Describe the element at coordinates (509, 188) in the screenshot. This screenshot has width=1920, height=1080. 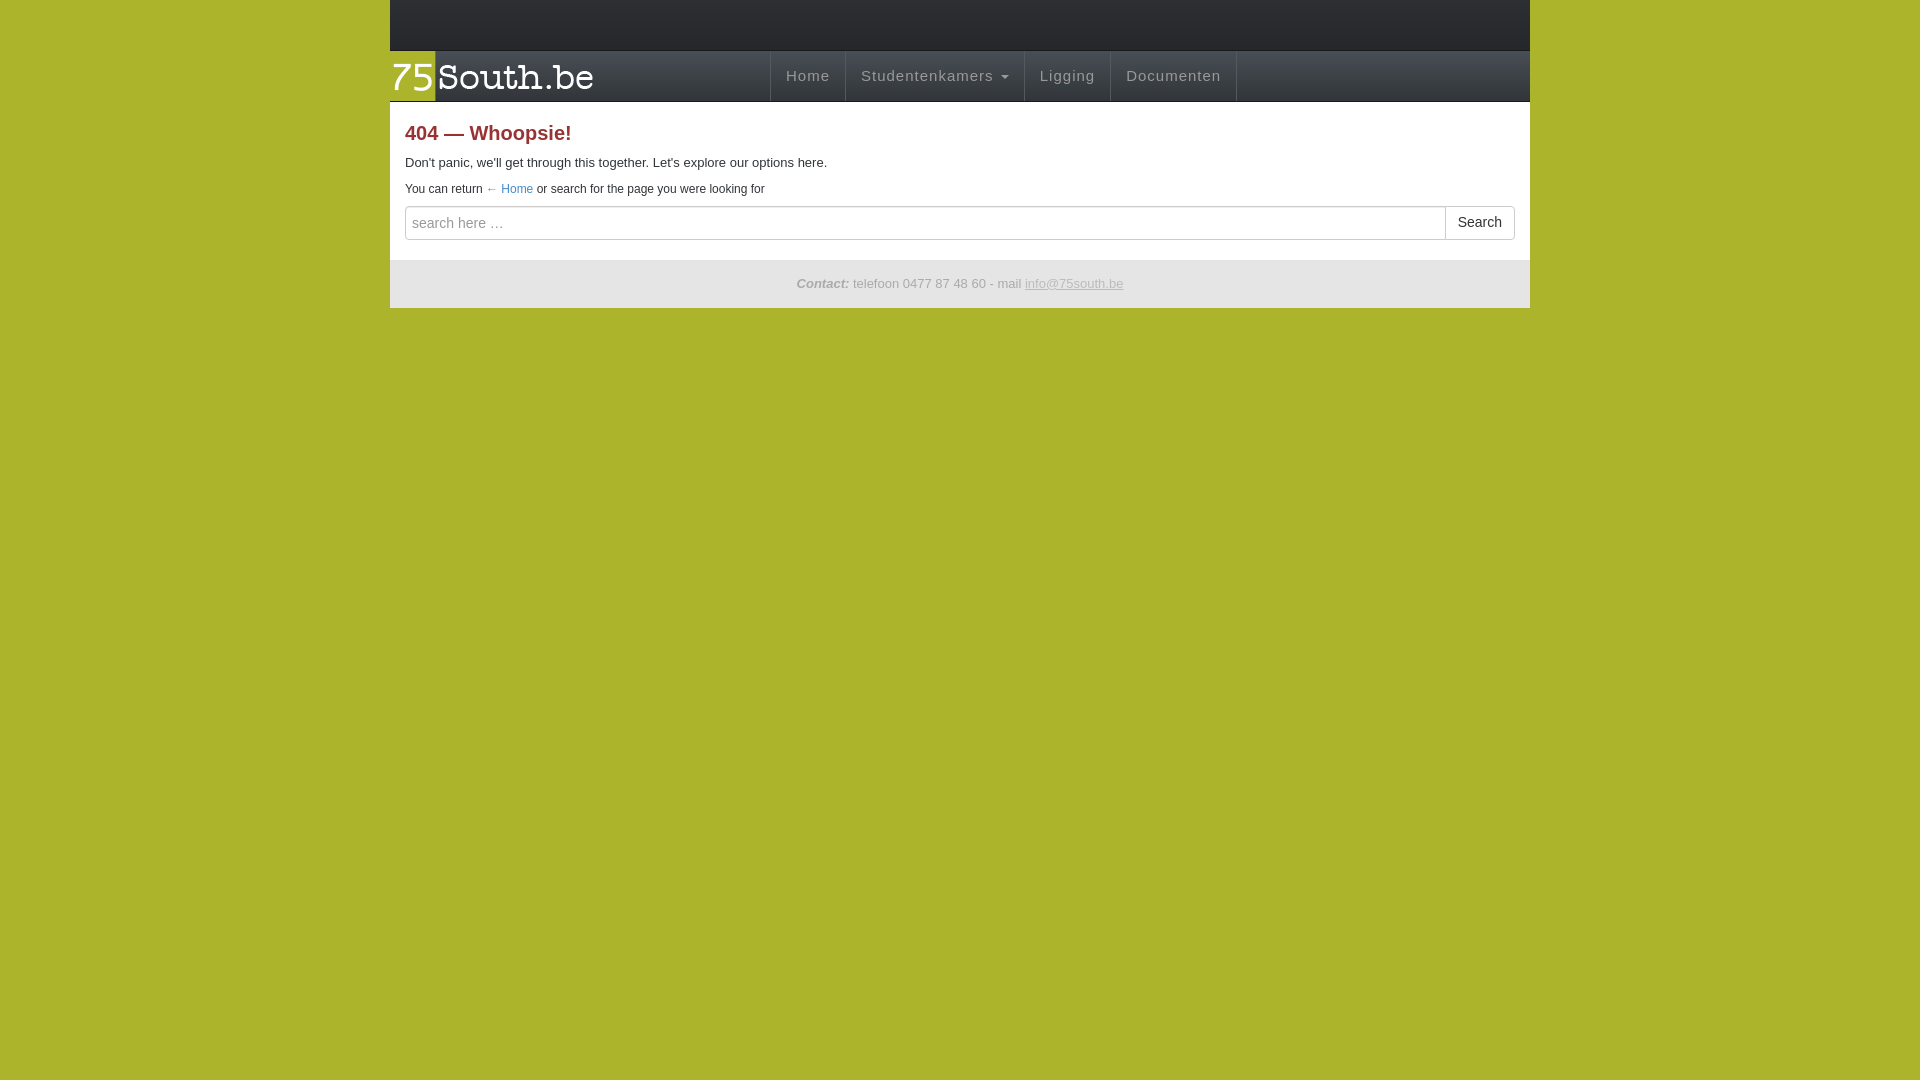
I see `Home` at that location.